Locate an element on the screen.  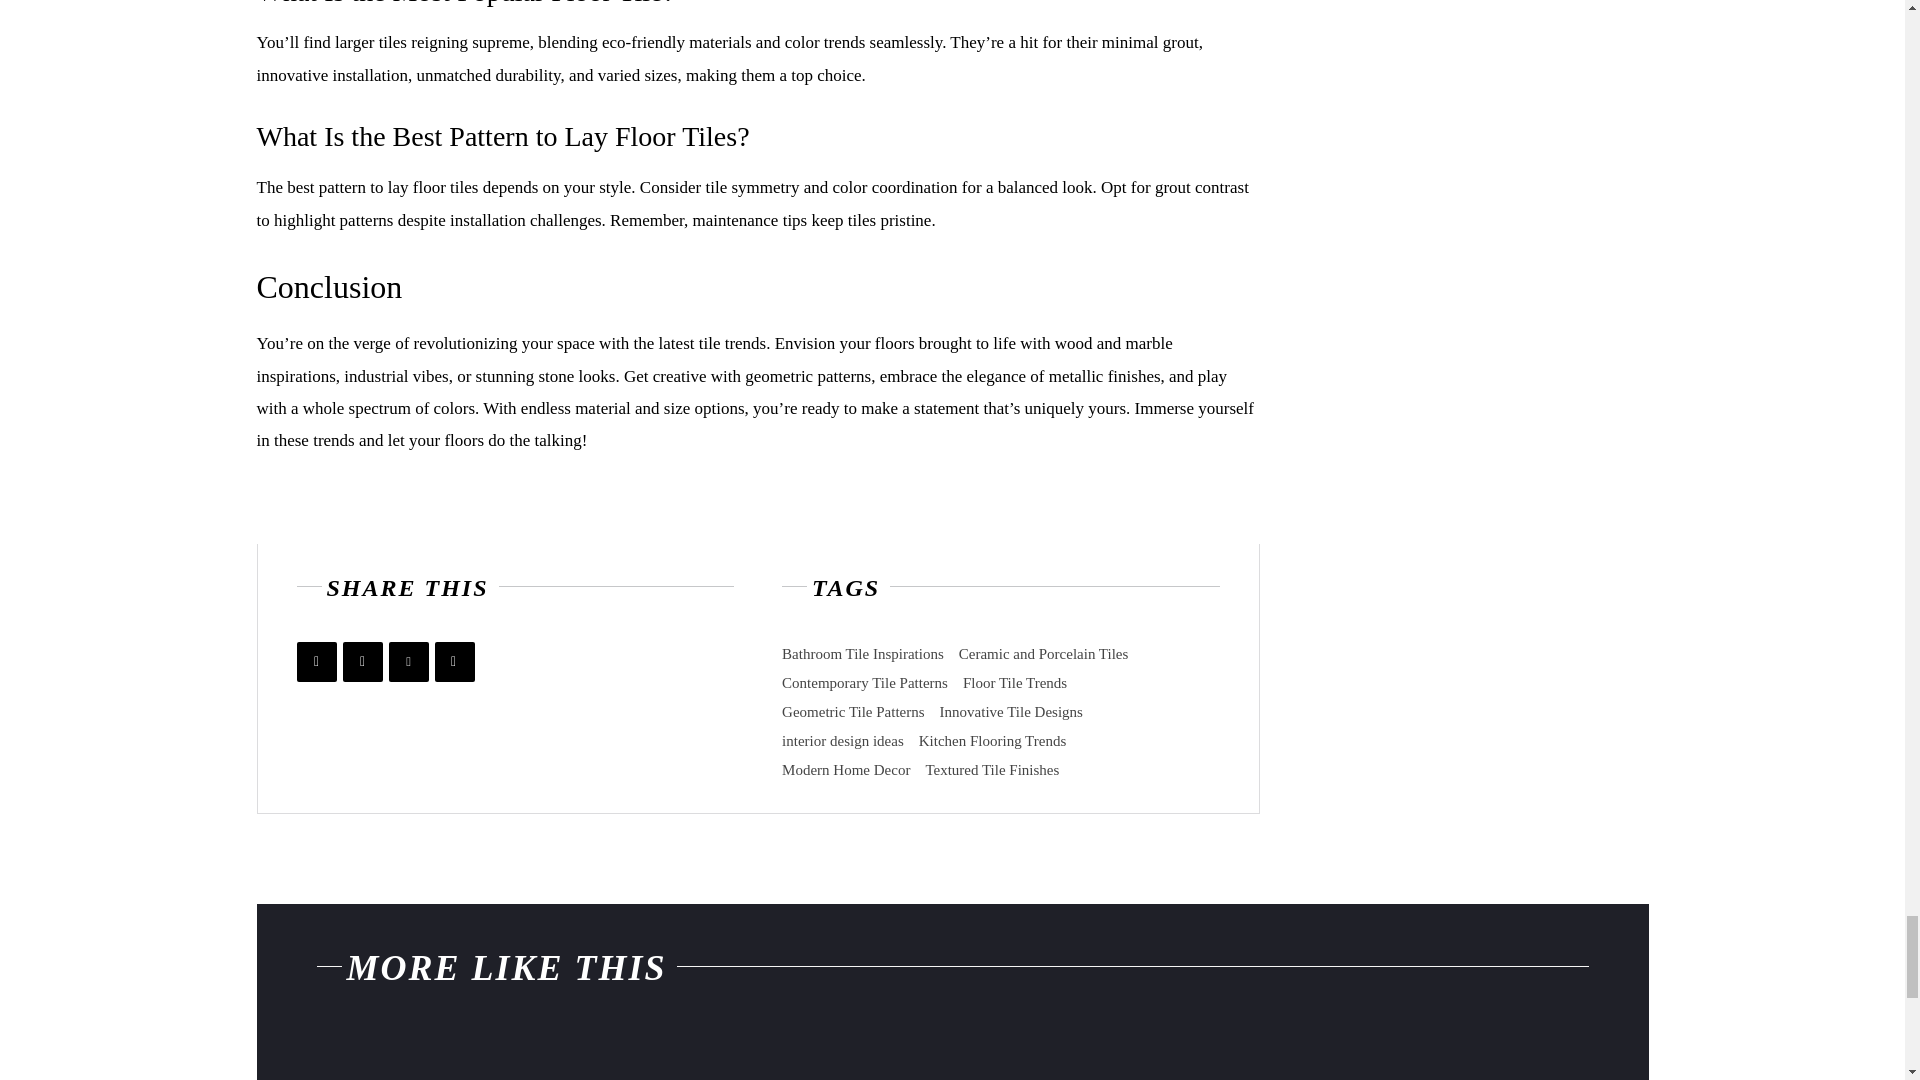
Facebook is located at coordinates (316, 661).